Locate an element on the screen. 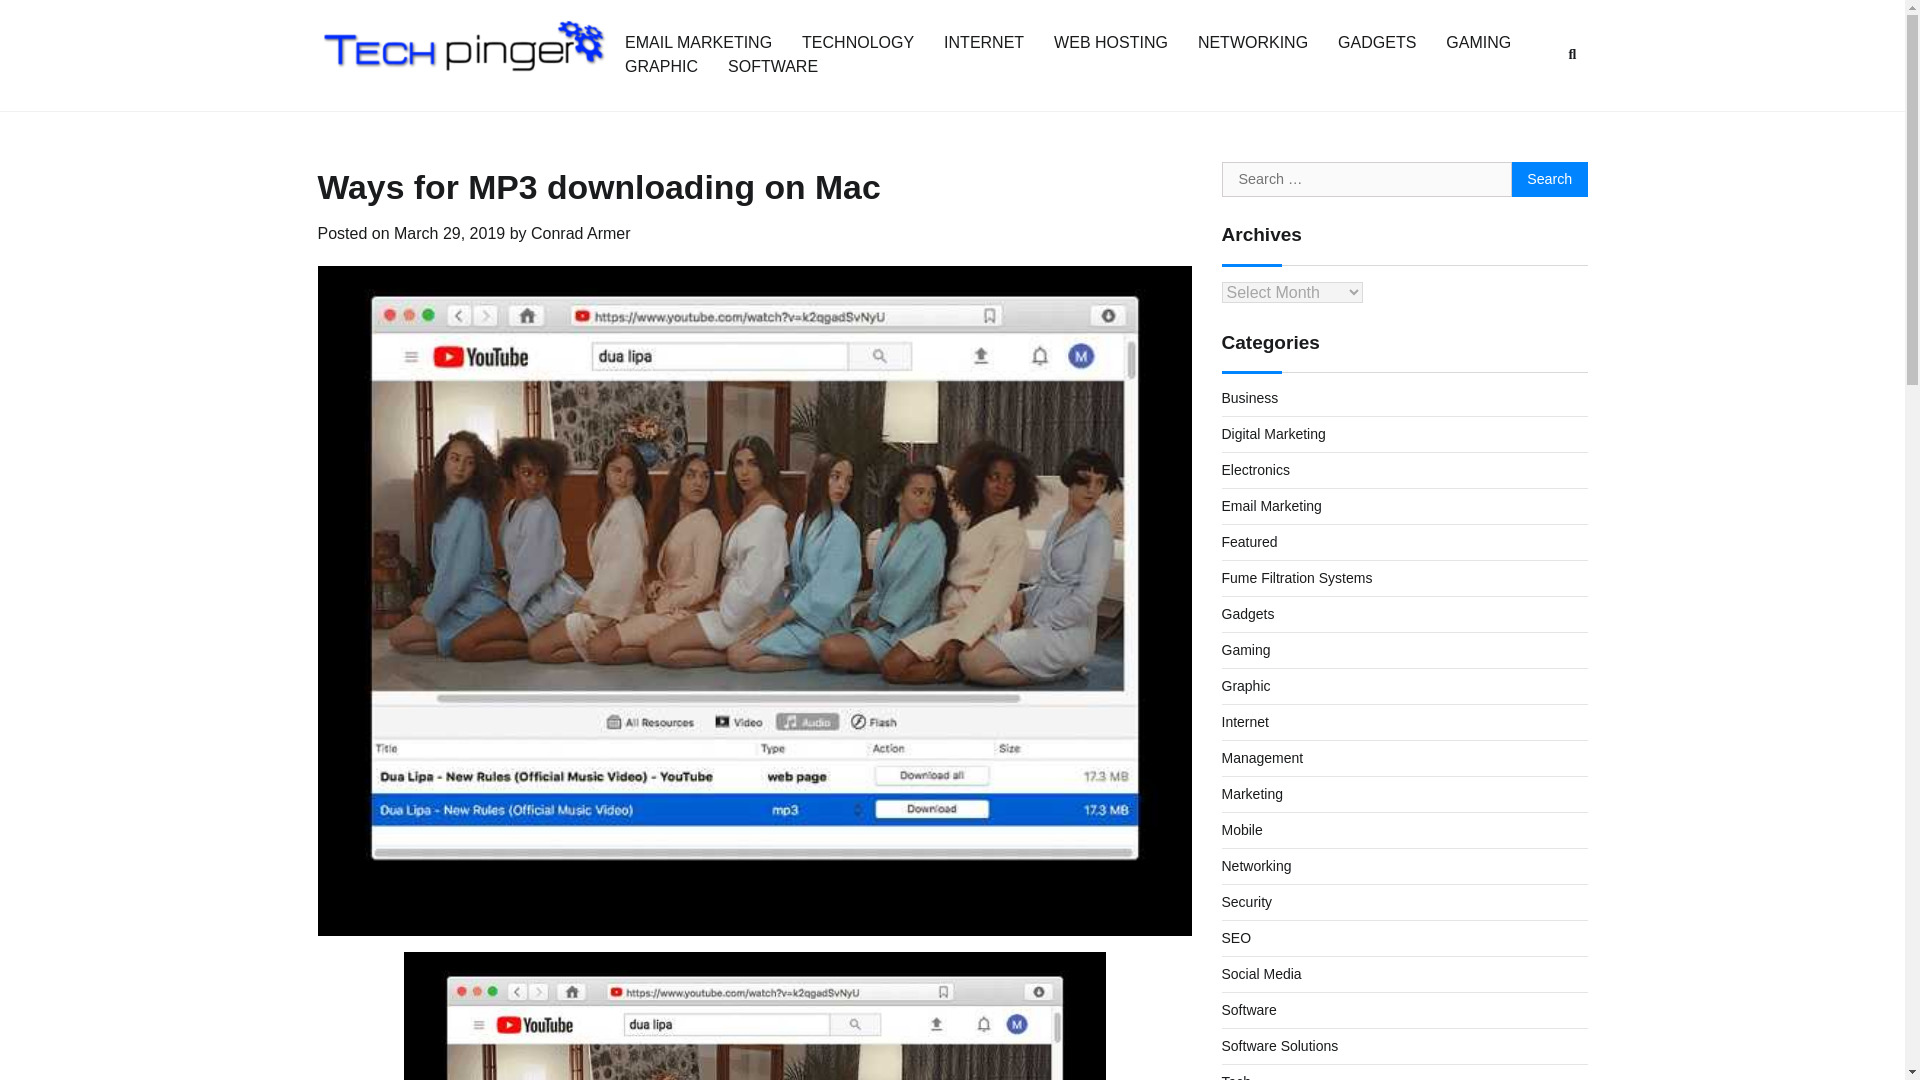 This screenshot has width=1920, height=1080. Digital Marketing is located at coordinates (1274, 433).